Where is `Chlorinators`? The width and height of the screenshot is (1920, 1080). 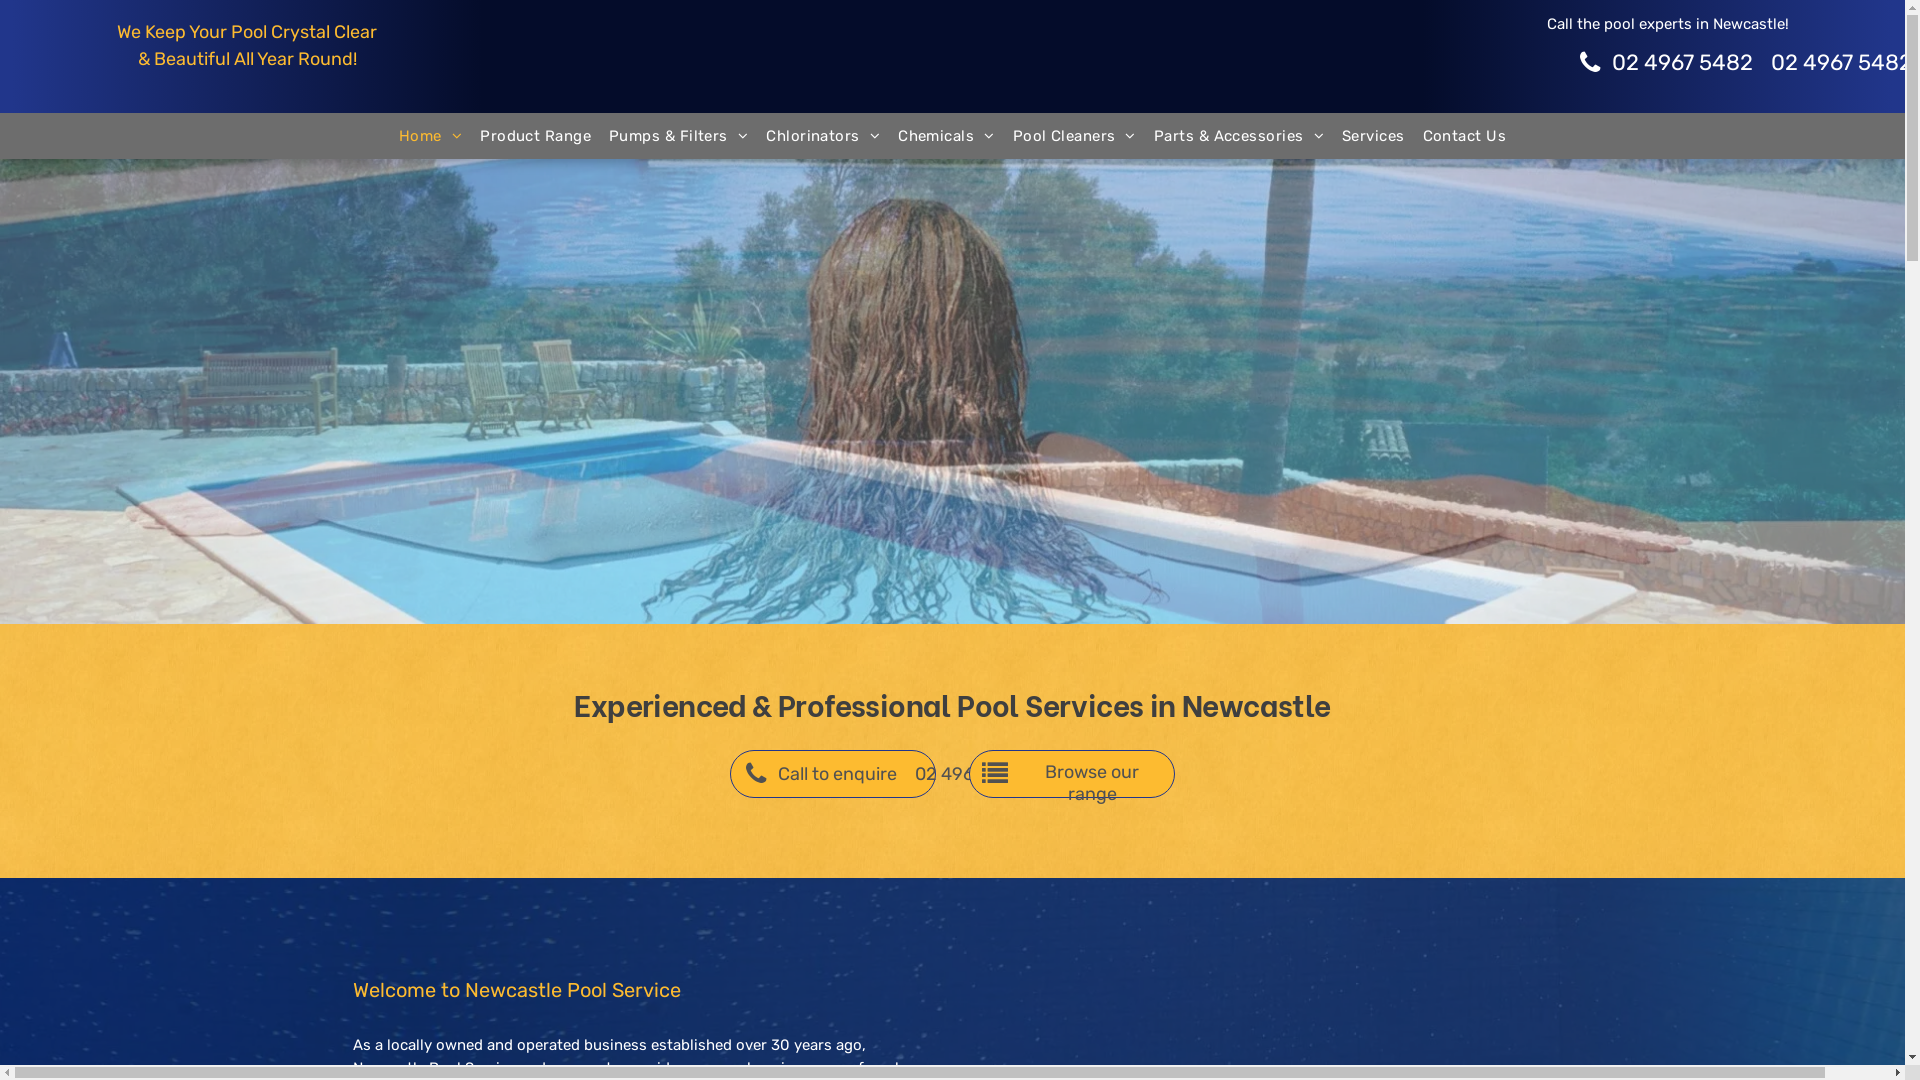 Chlorinators is located at coordinates (823, 136).